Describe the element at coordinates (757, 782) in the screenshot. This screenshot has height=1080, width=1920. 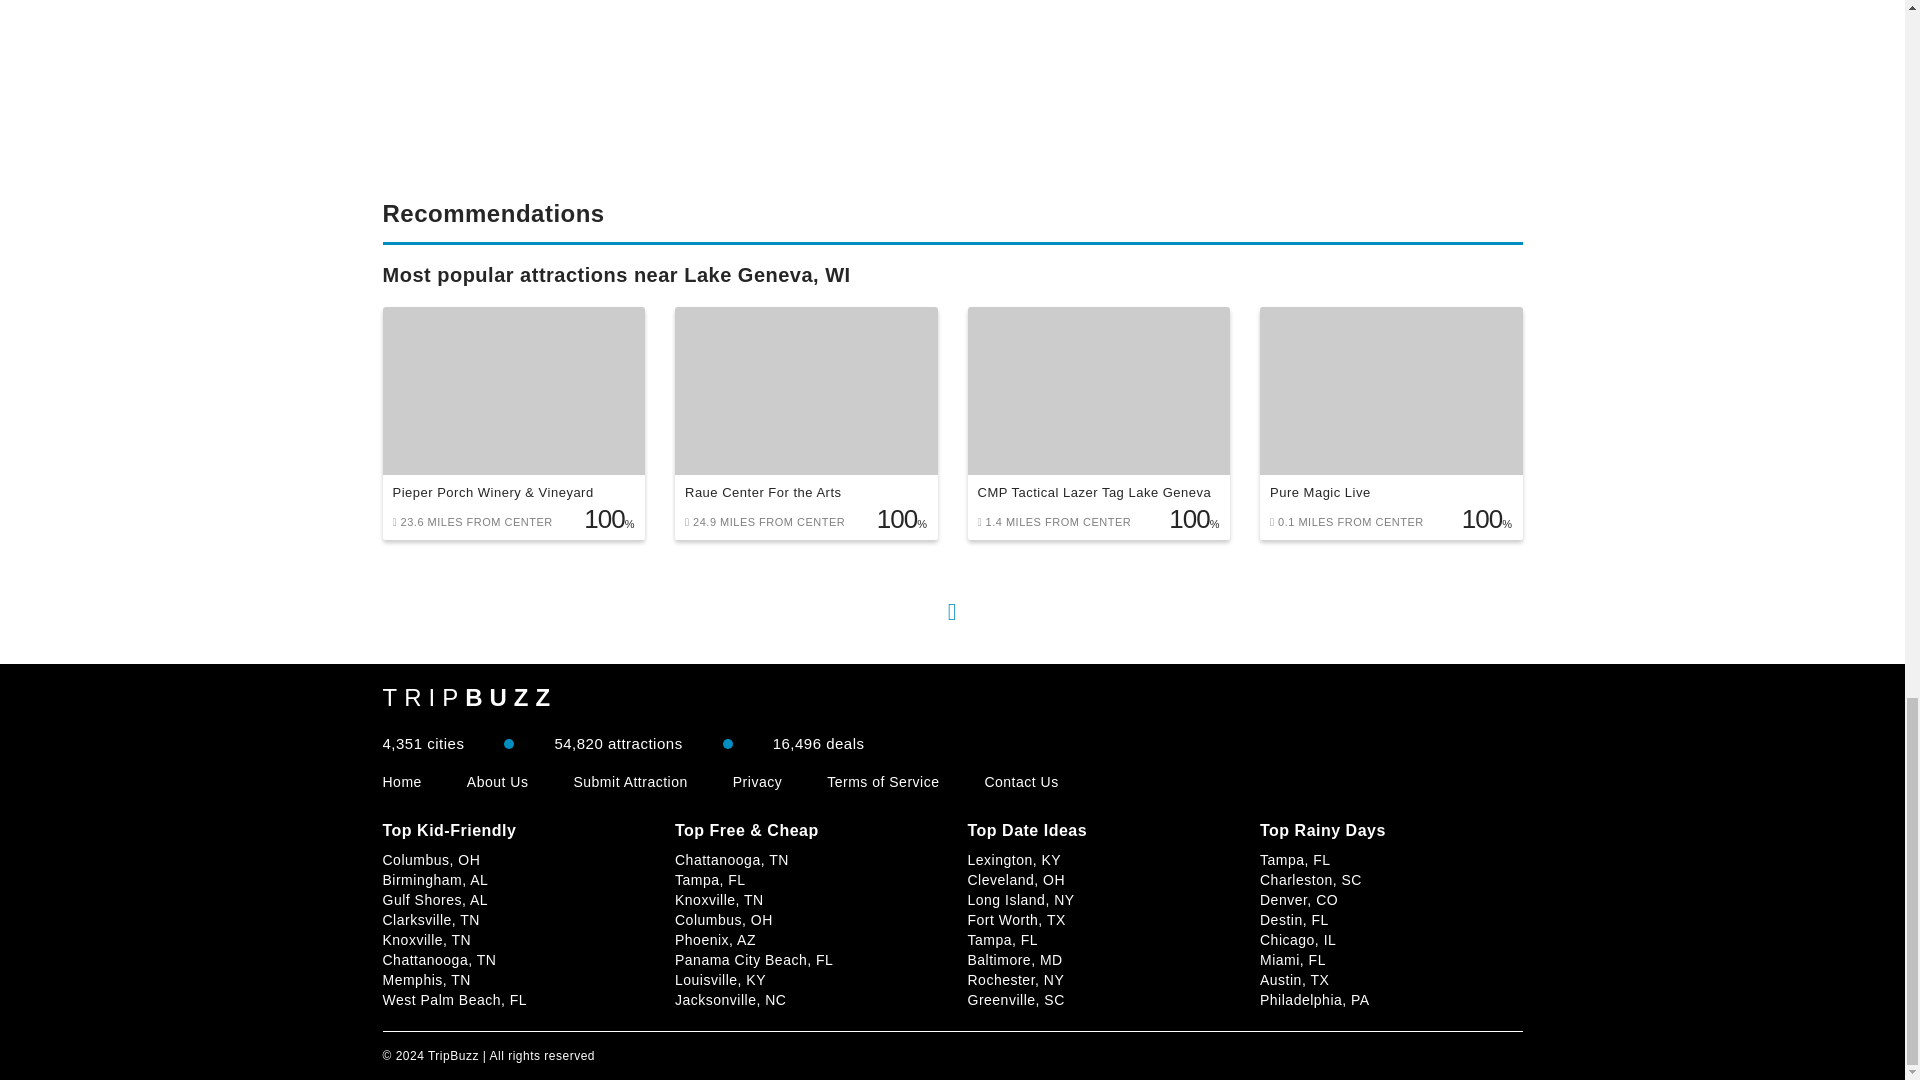
I see `Privacy` at that location.